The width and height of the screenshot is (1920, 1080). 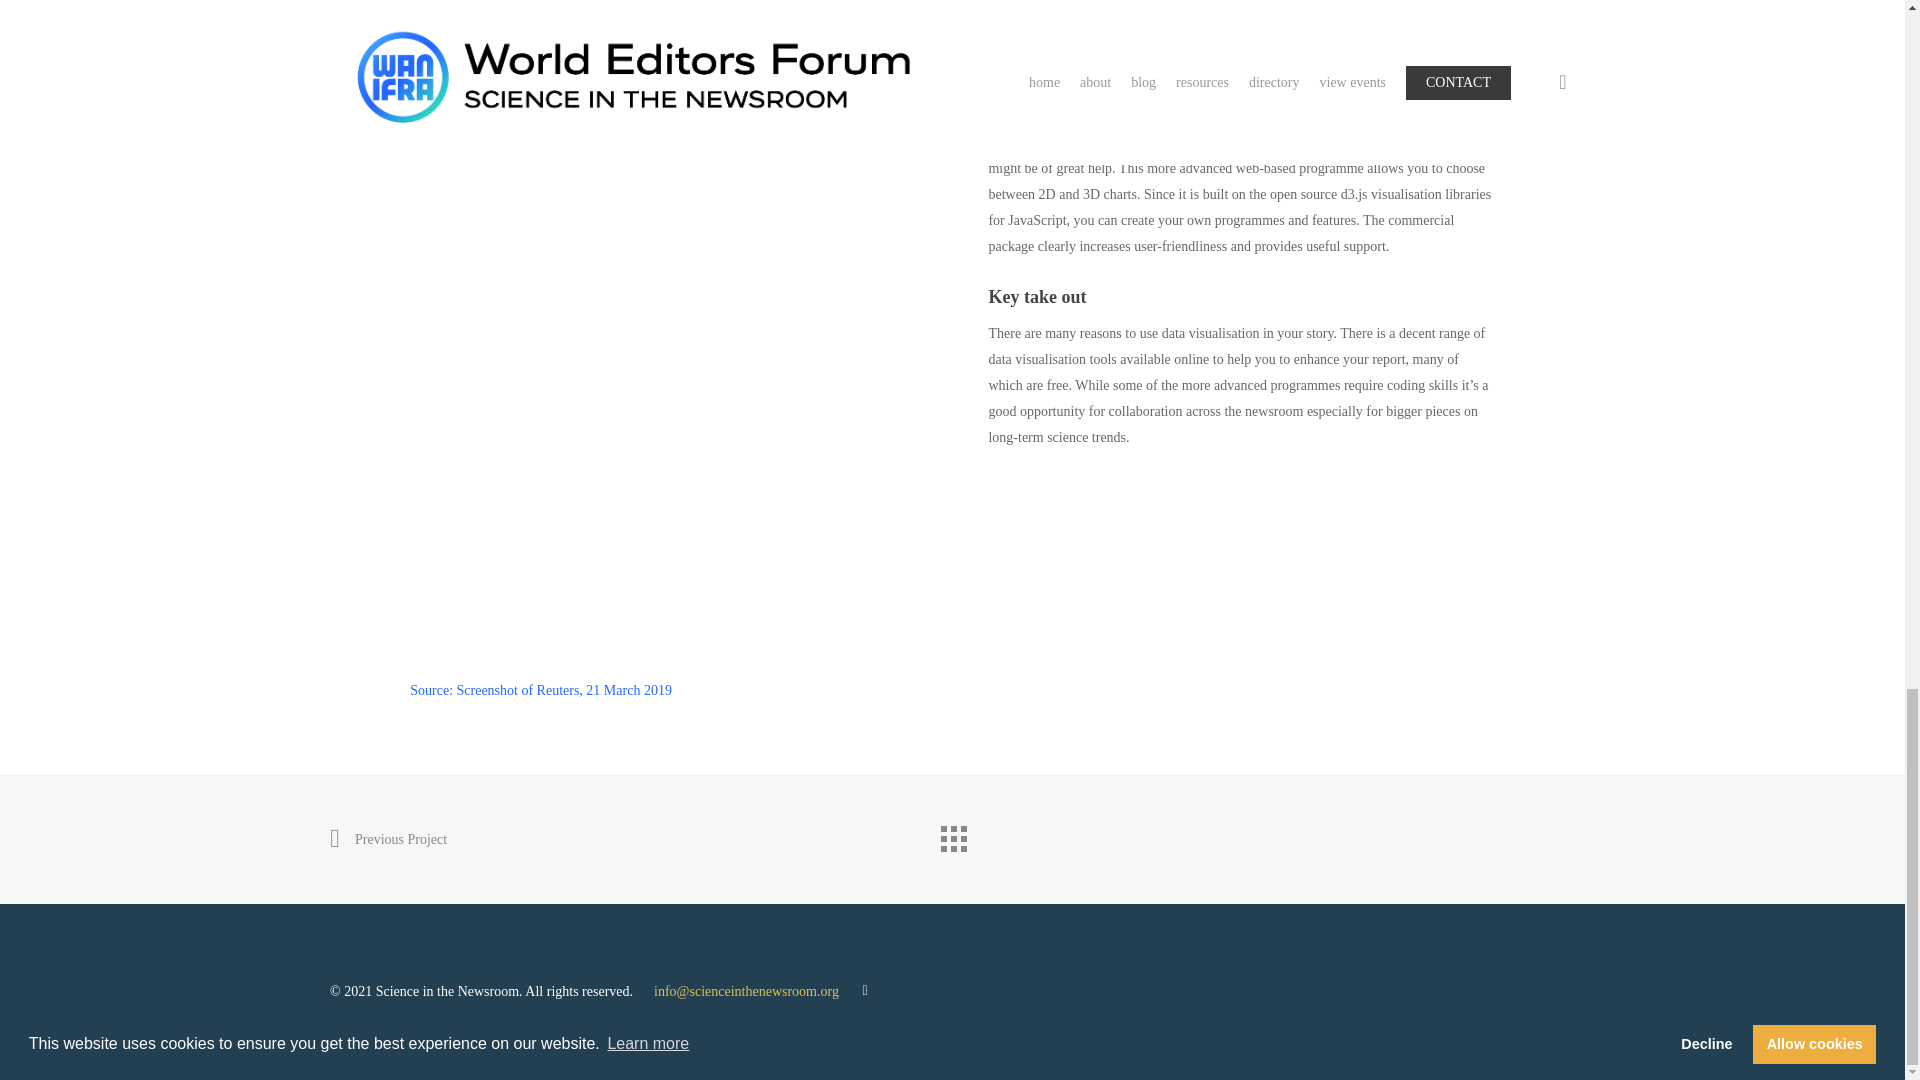 What do you see at coordinates (541, 690) in the screenshot?
I see `Source: Screenshot of Reuters, 21 March 2019` at bounding box center [541, 690].